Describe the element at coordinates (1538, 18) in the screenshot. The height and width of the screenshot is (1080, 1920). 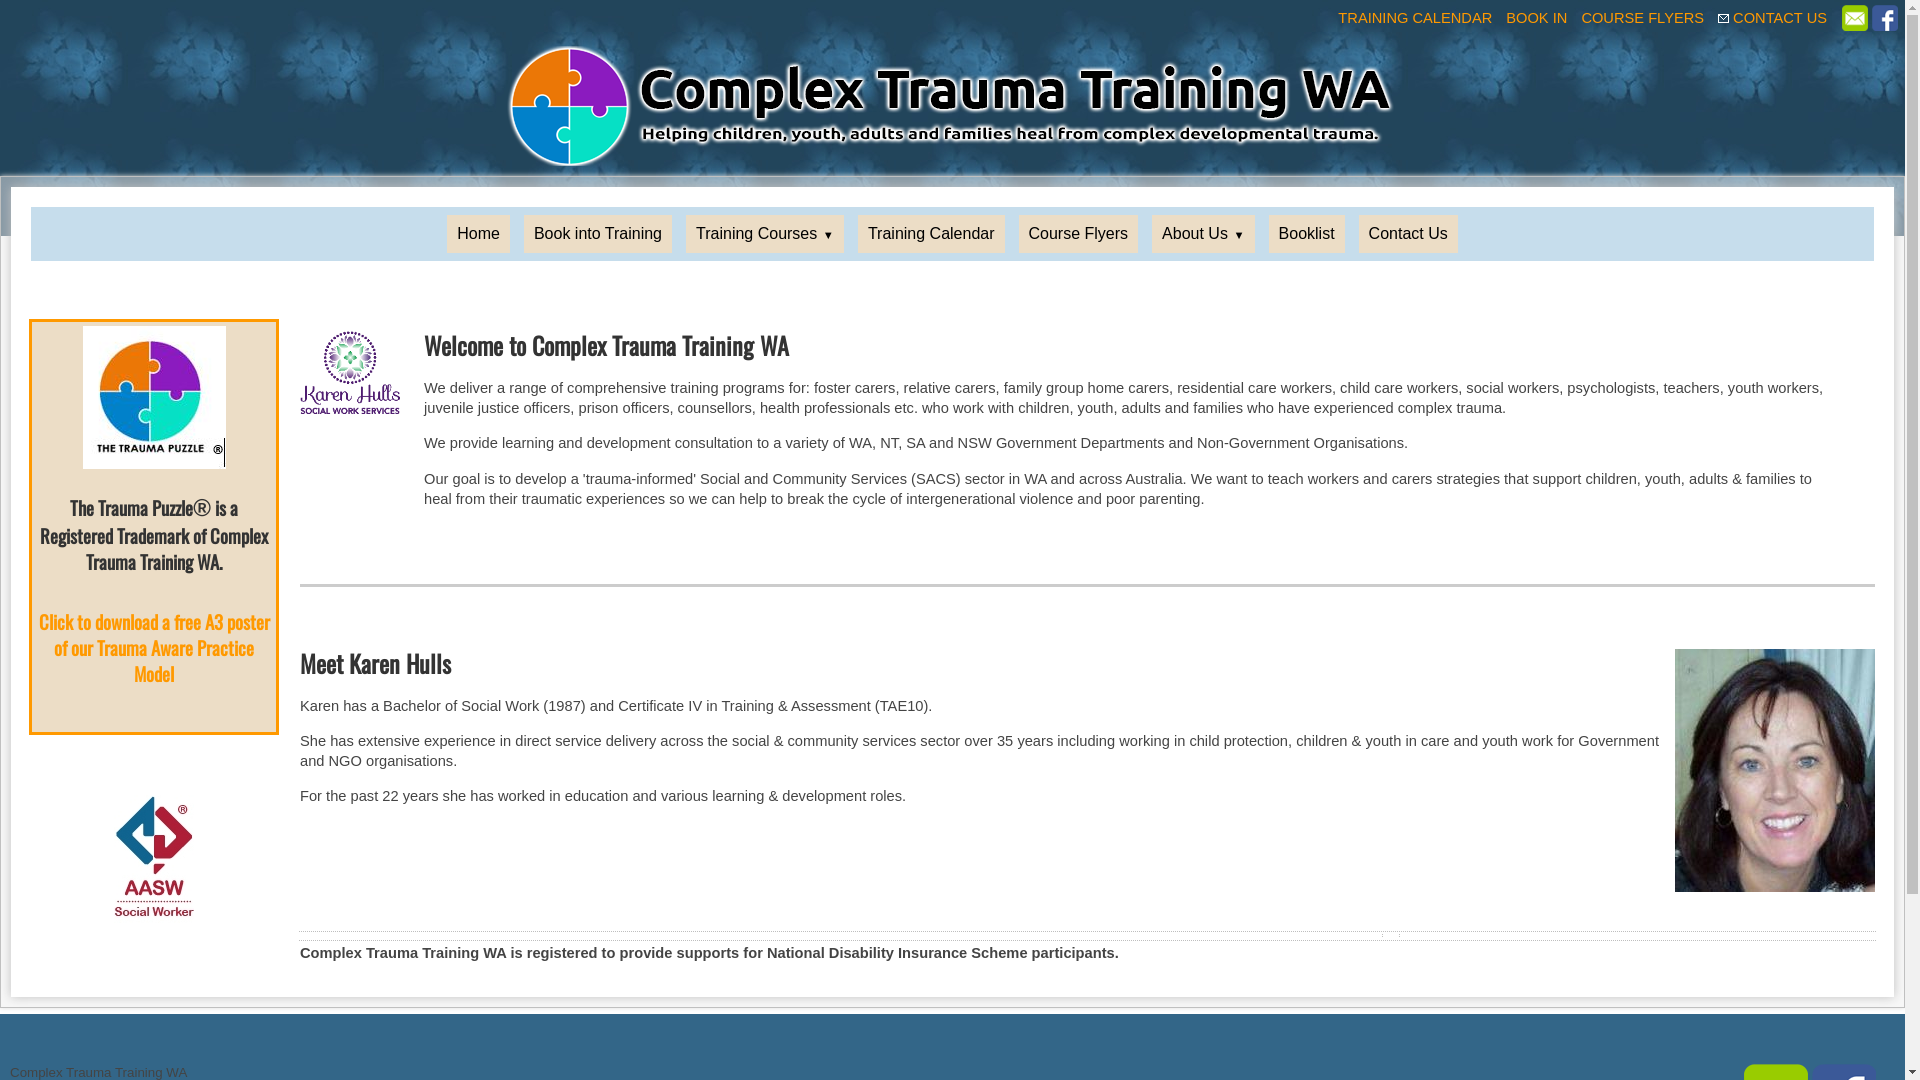
I see `BOOK IN` at that location.